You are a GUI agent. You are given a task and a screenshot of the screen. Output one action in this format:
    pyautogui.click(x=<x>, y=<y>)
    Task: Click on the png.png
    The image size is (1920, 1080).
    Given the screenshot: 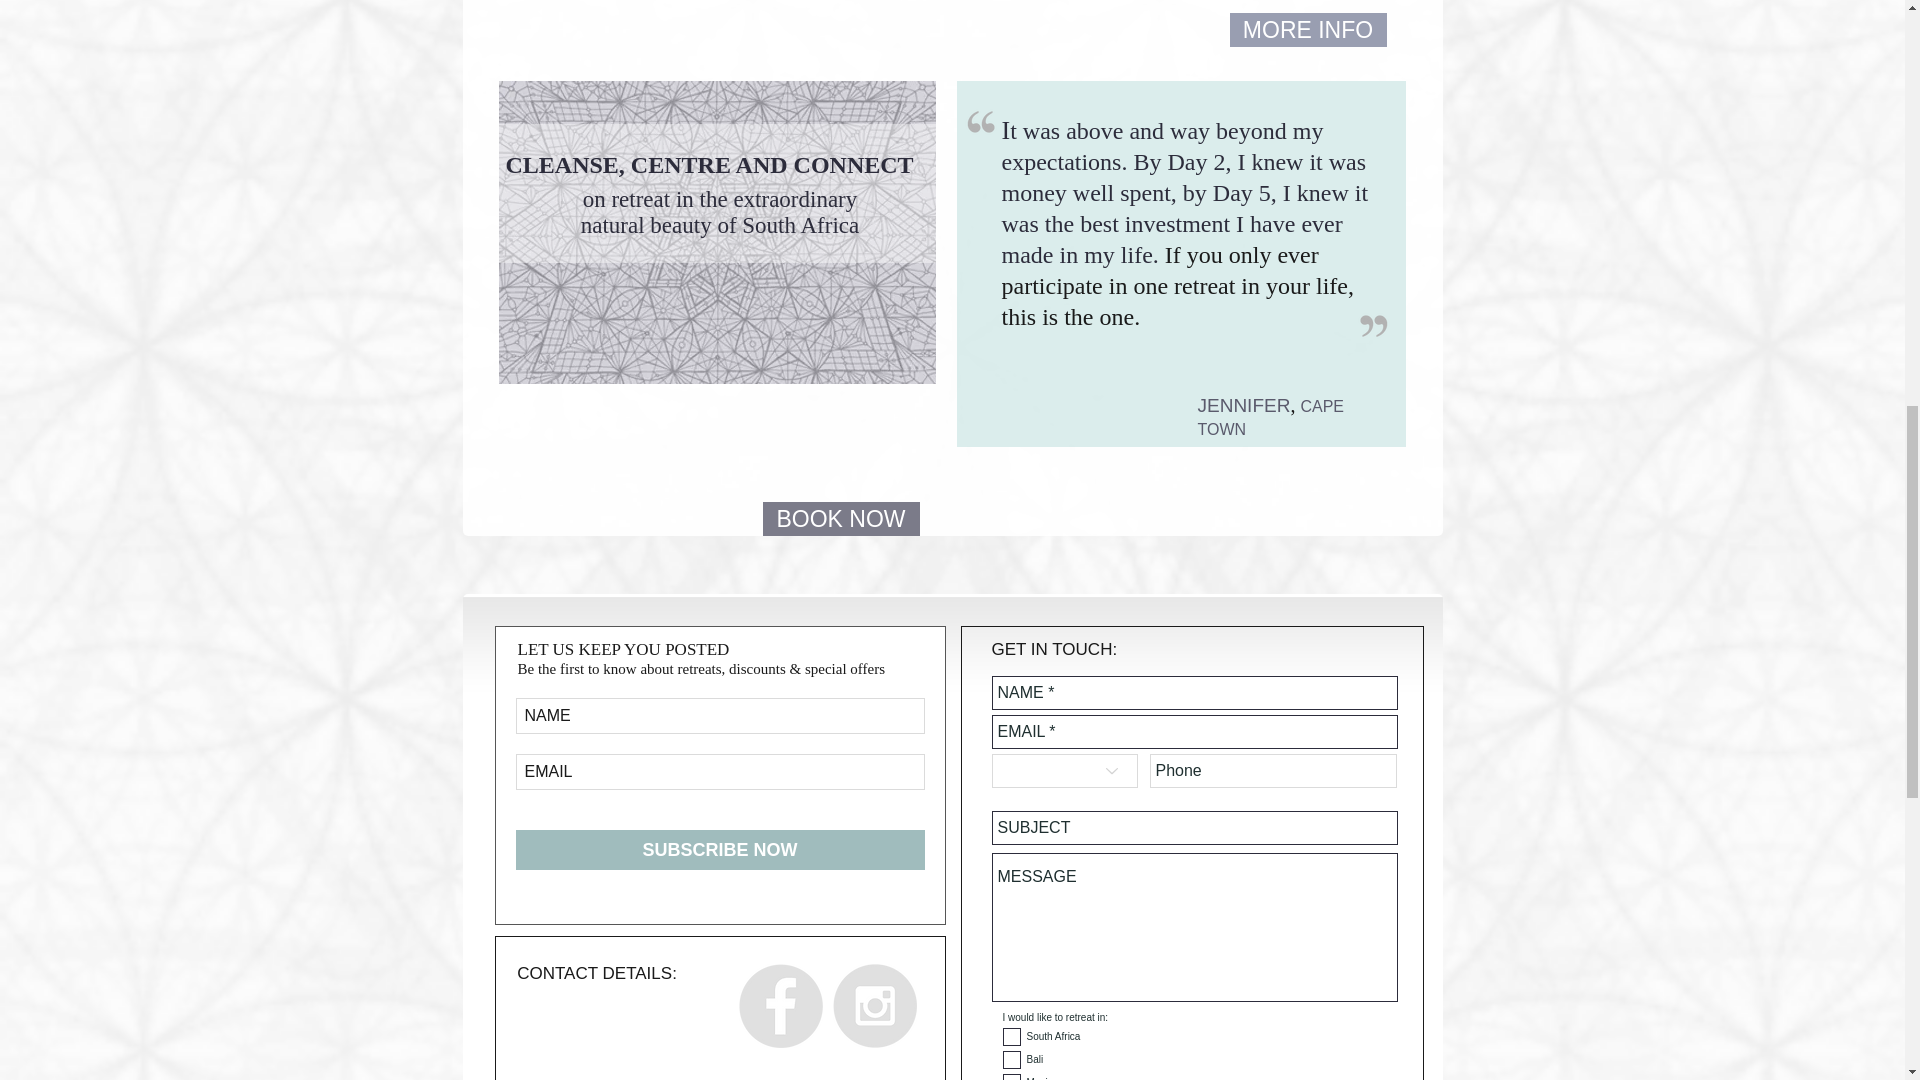 What is the action you would take?
    pyautogui.click(x=980, y=123)
    